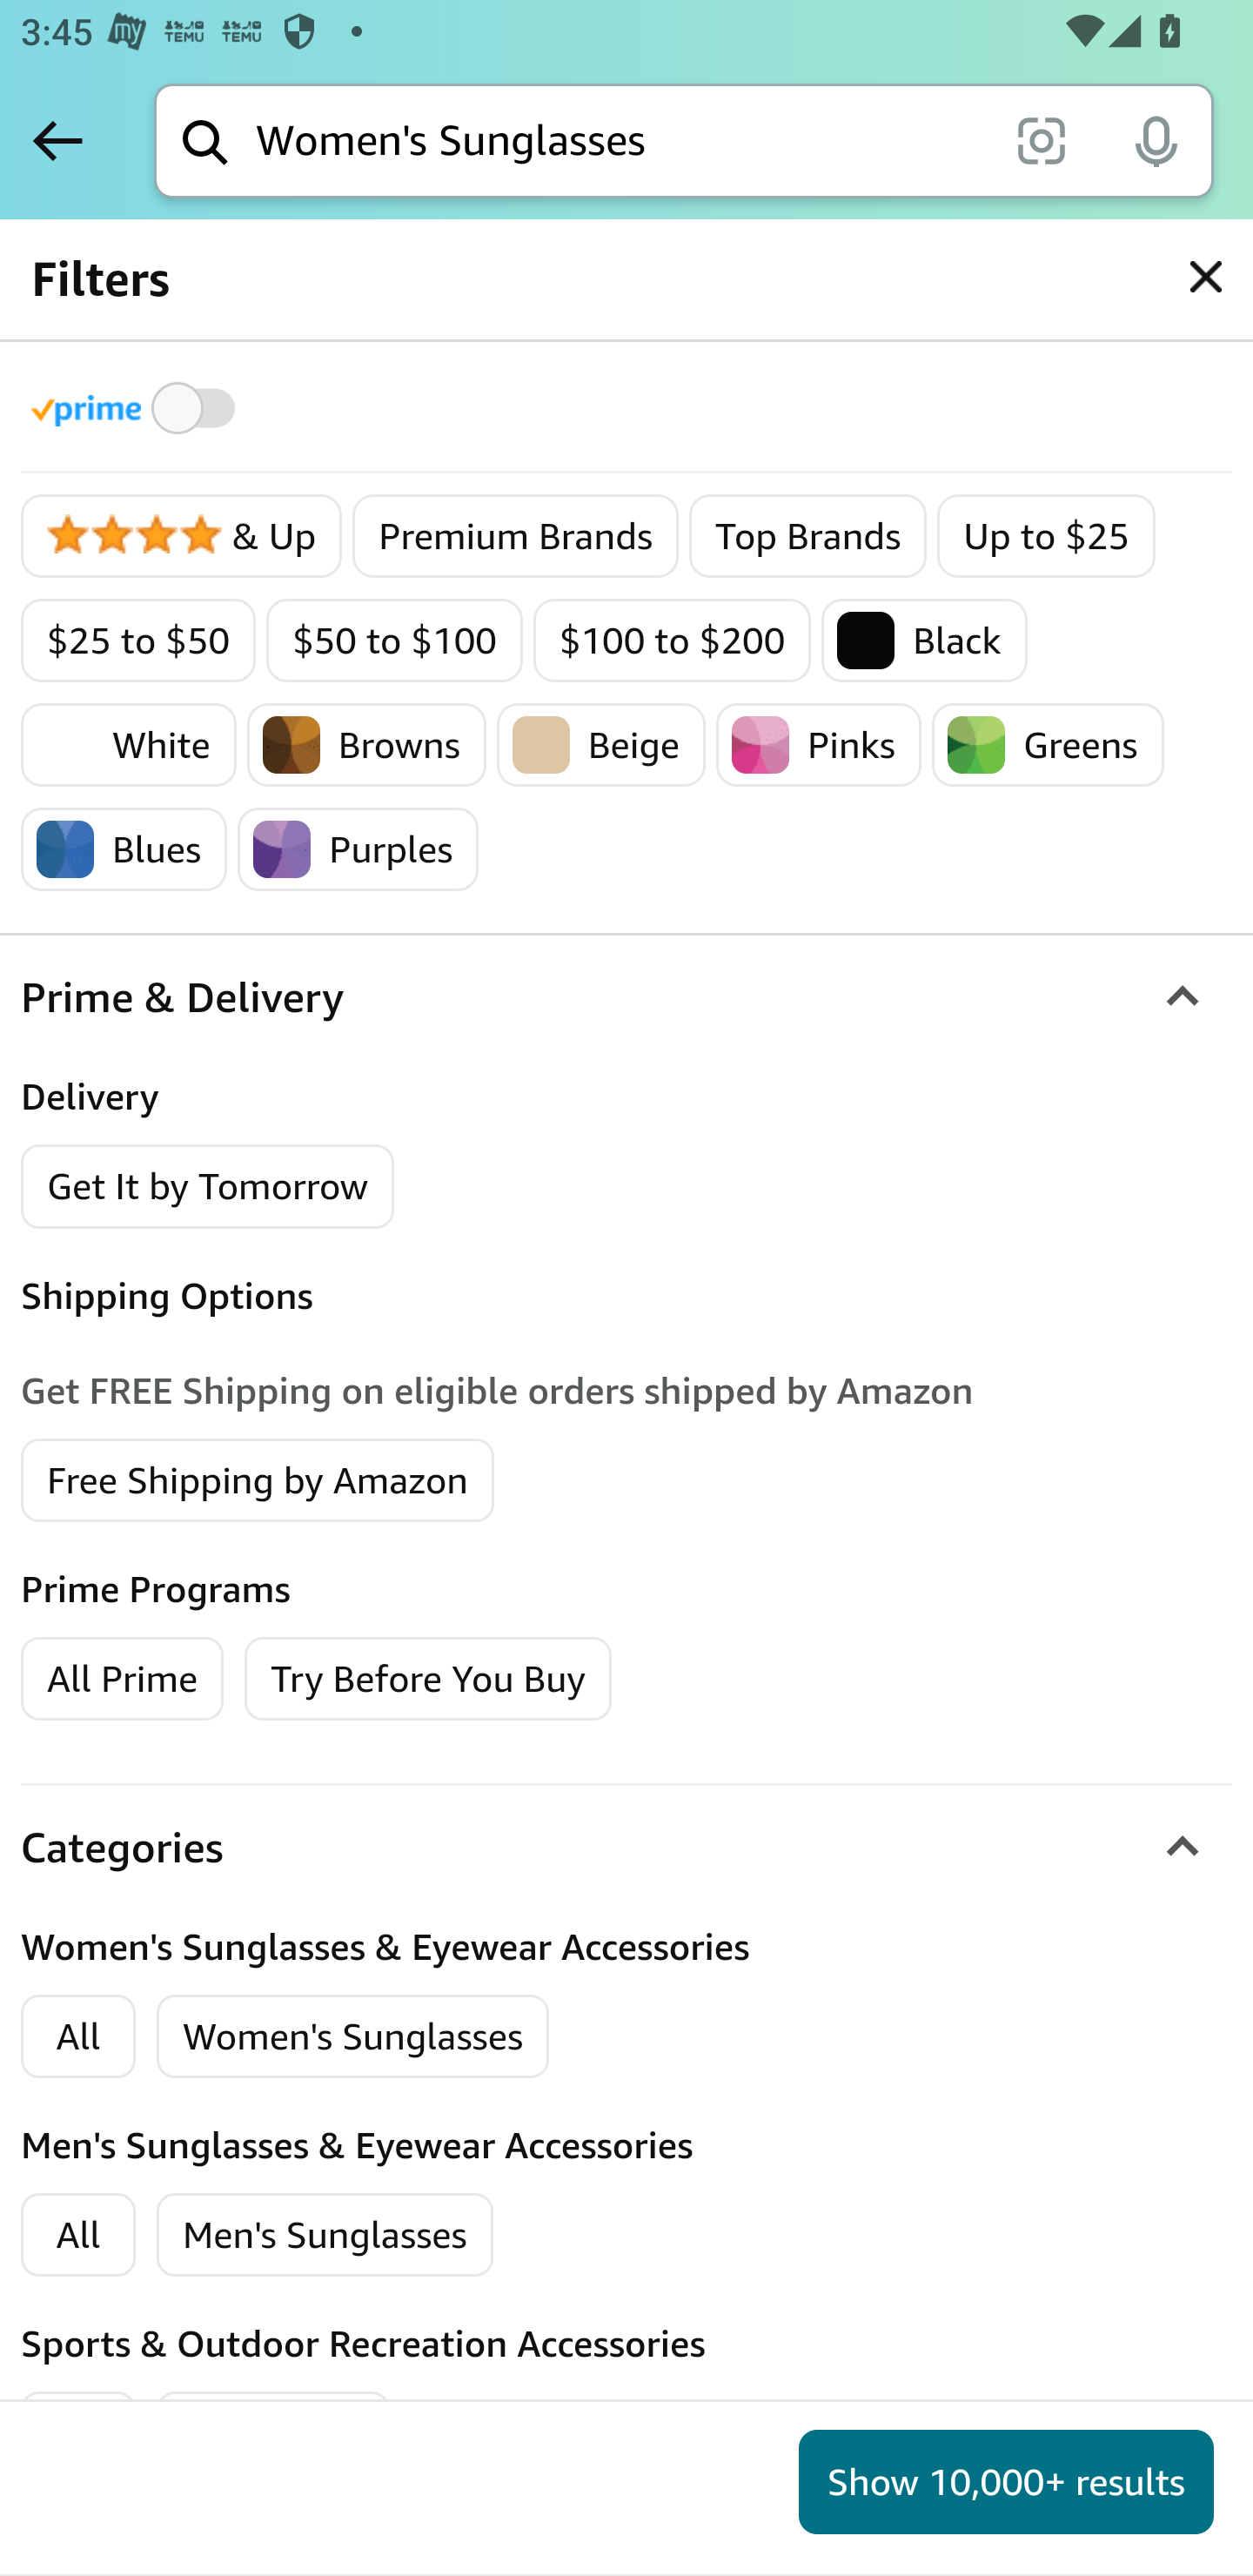 This screenshot has height=2576, width=1253. I want to click on Premium Brands, so click(517, 537).